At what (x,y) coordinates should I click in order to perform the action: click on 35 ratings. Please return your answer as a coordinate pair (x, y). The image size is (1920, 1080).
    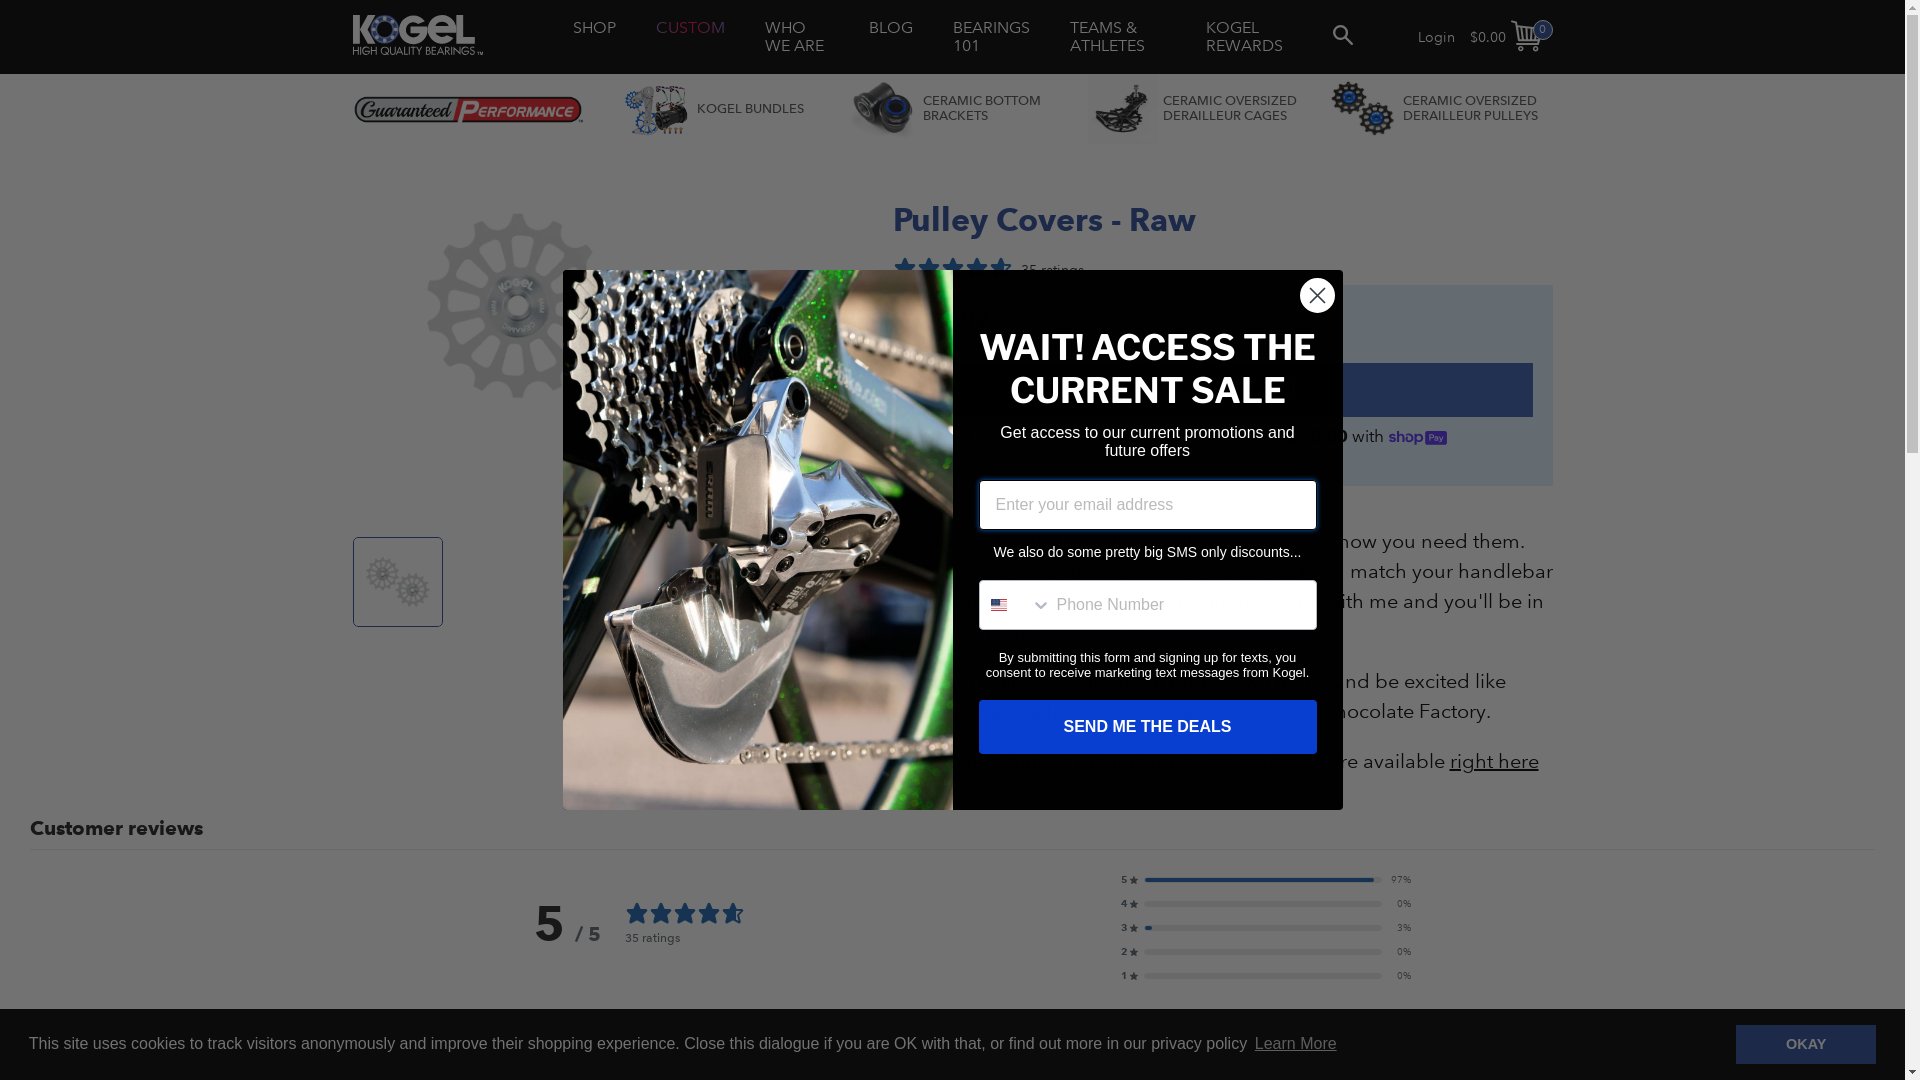
    Looking at the image, I should click on (988, 270).